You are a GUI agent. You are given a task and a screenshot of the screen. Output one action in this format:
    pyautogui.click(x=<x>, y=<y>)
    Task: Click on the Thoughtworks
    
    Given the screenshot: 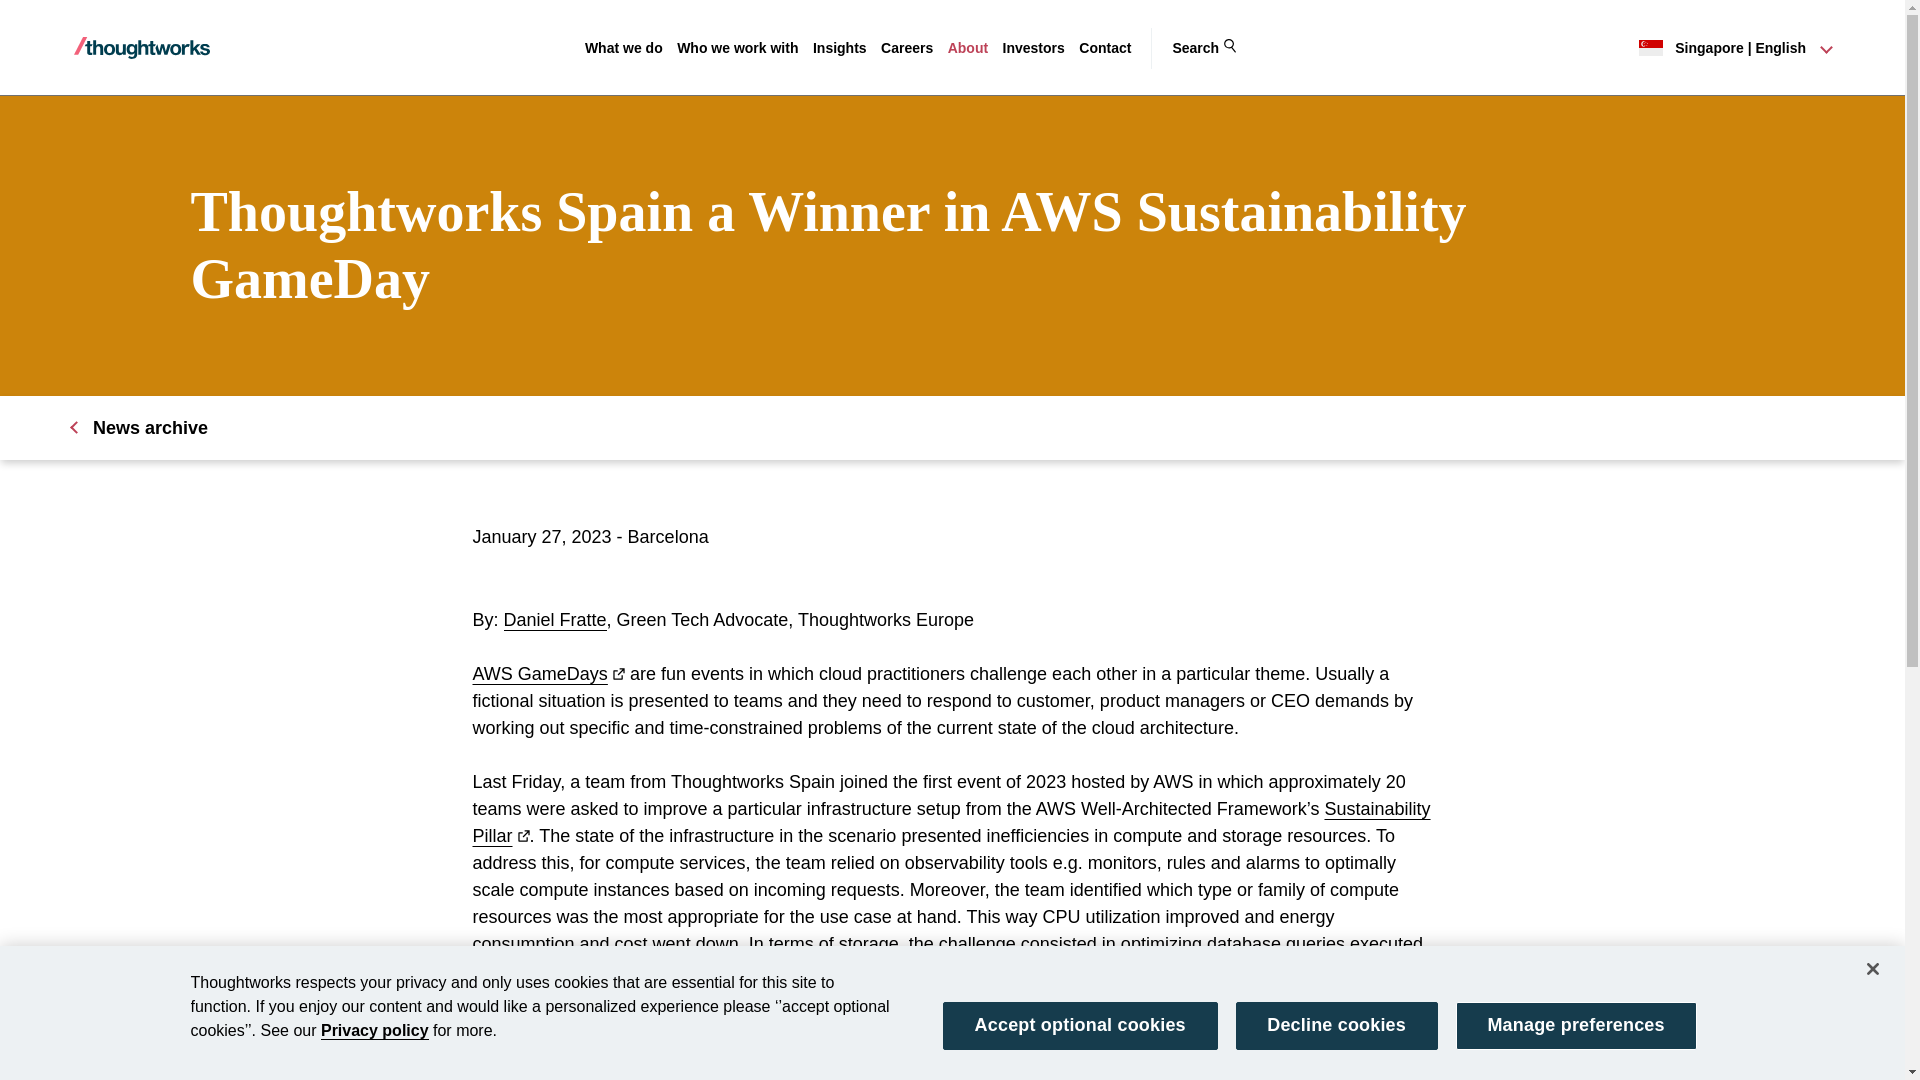 What is the action you would take?
    pyautogui.click(x=142, y=48)
    